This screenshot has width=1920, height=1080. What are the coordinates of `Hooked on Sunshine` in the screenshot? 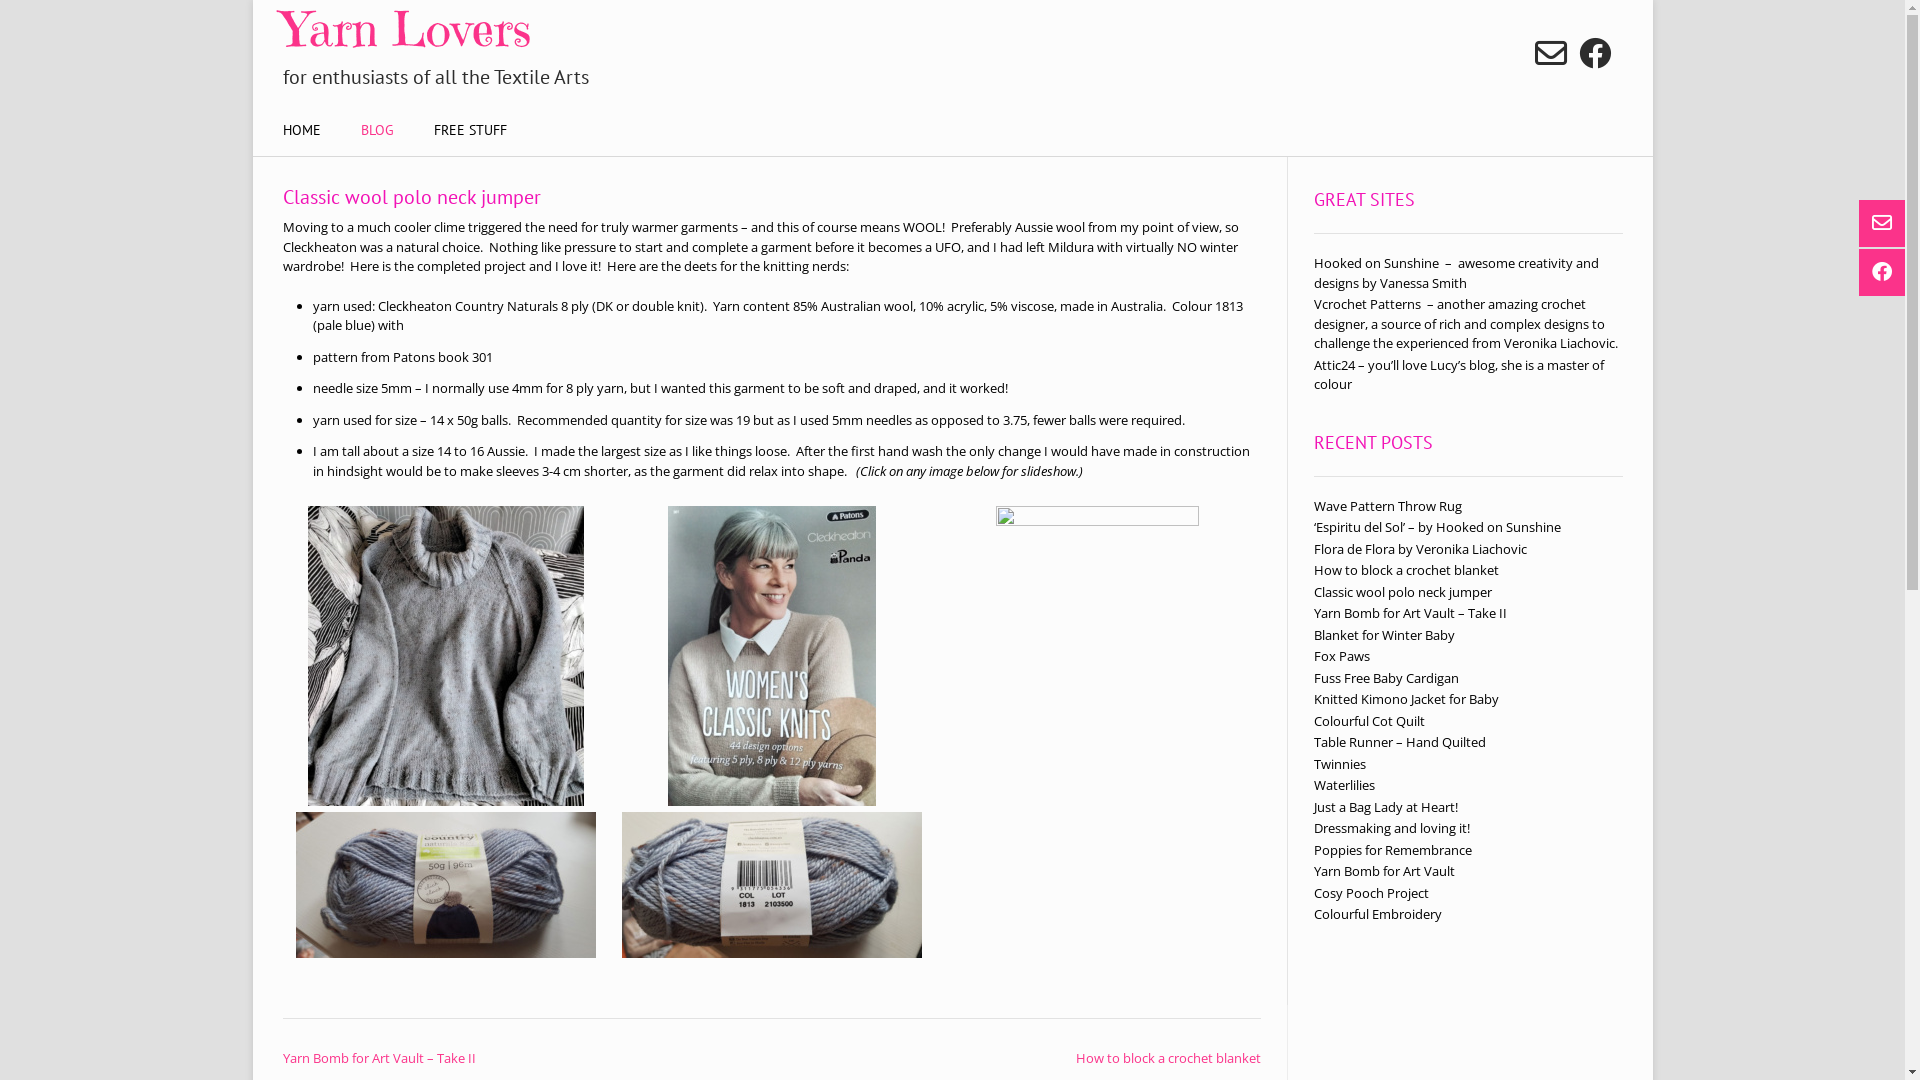 It's located at (1376, 263).